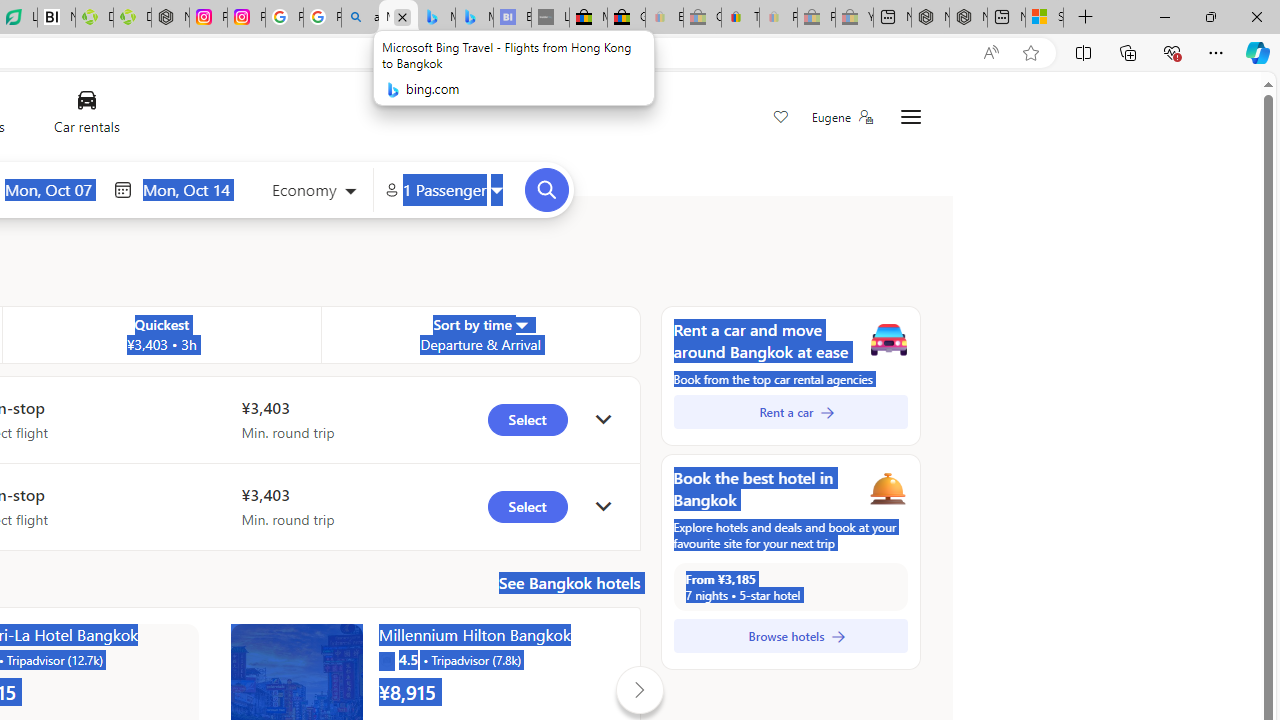  I want to click on Sort by time Sorter Departure & Arrival, so click(480, 334).